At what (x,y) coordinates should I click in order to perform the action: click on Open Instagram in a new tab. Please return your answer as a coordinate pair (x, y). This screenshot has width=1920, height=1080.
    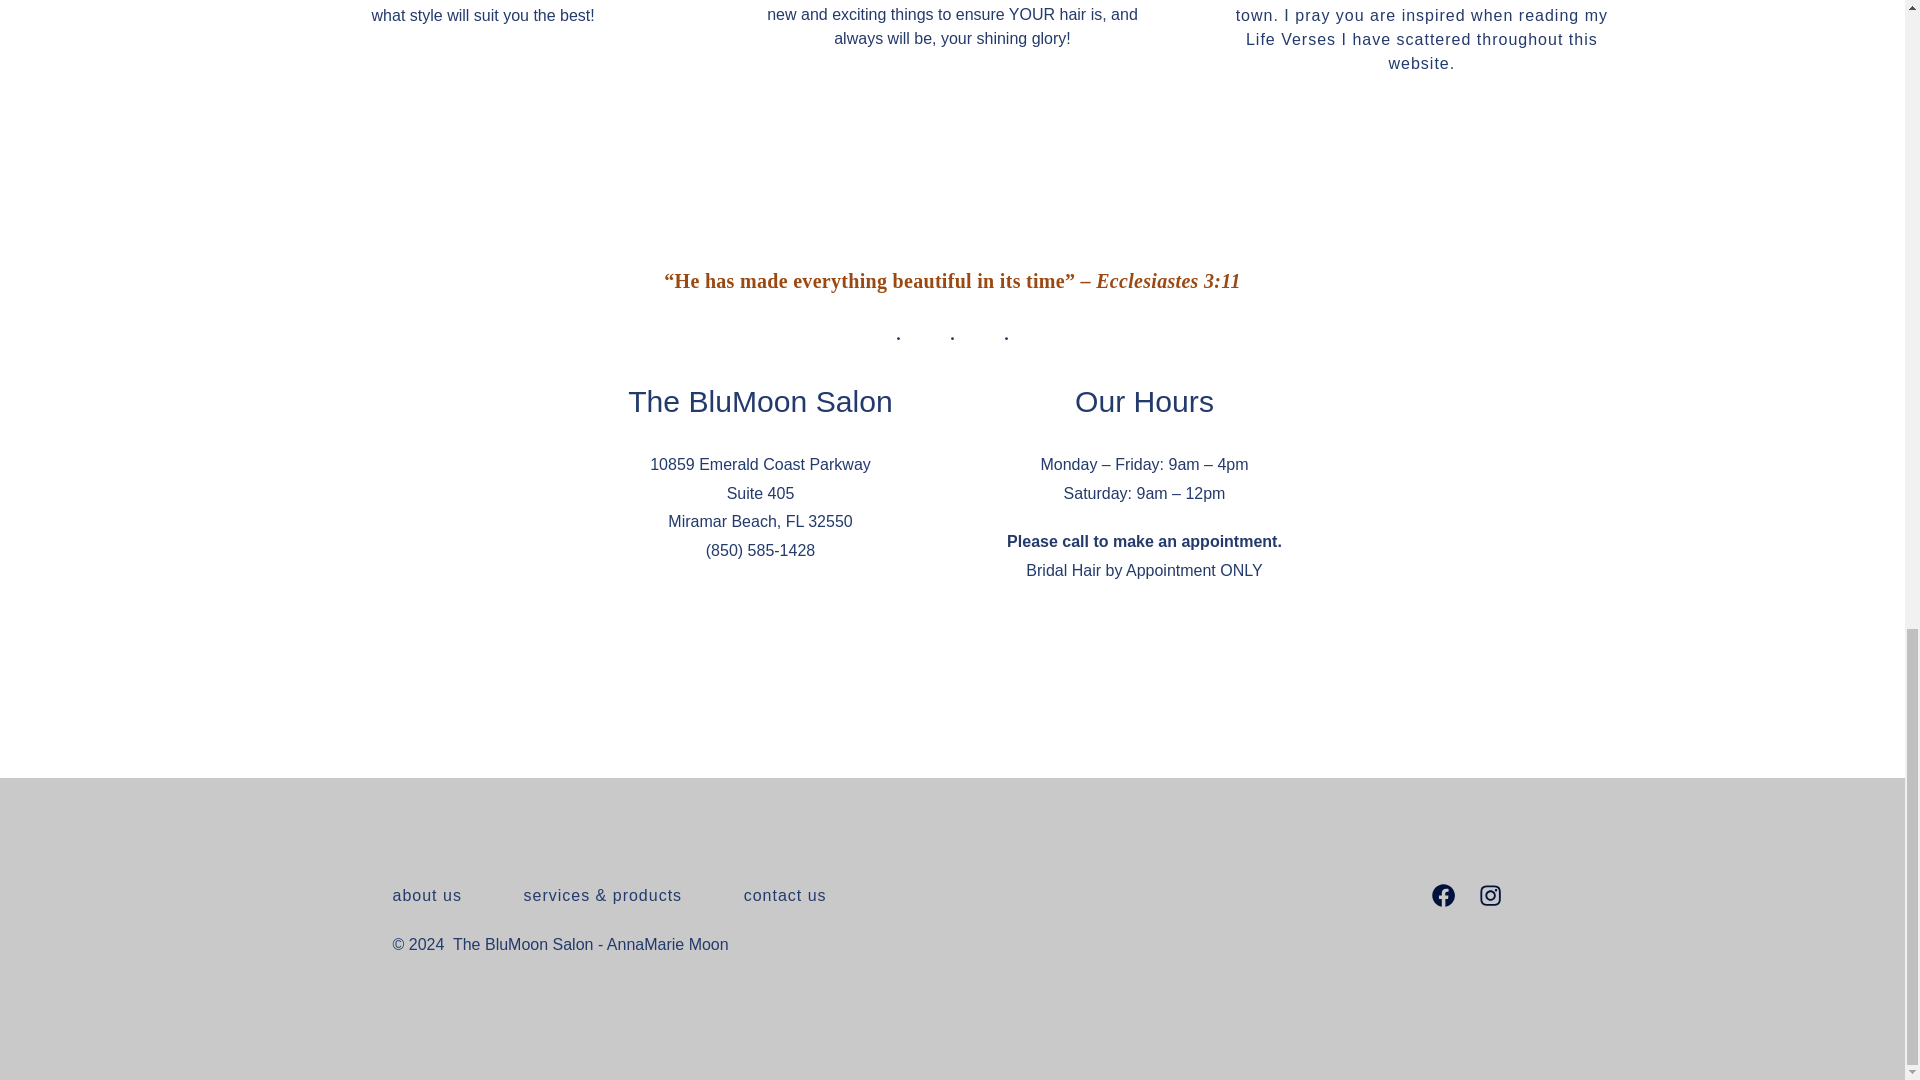
    Looking at the image, I should click on (1490, 894).